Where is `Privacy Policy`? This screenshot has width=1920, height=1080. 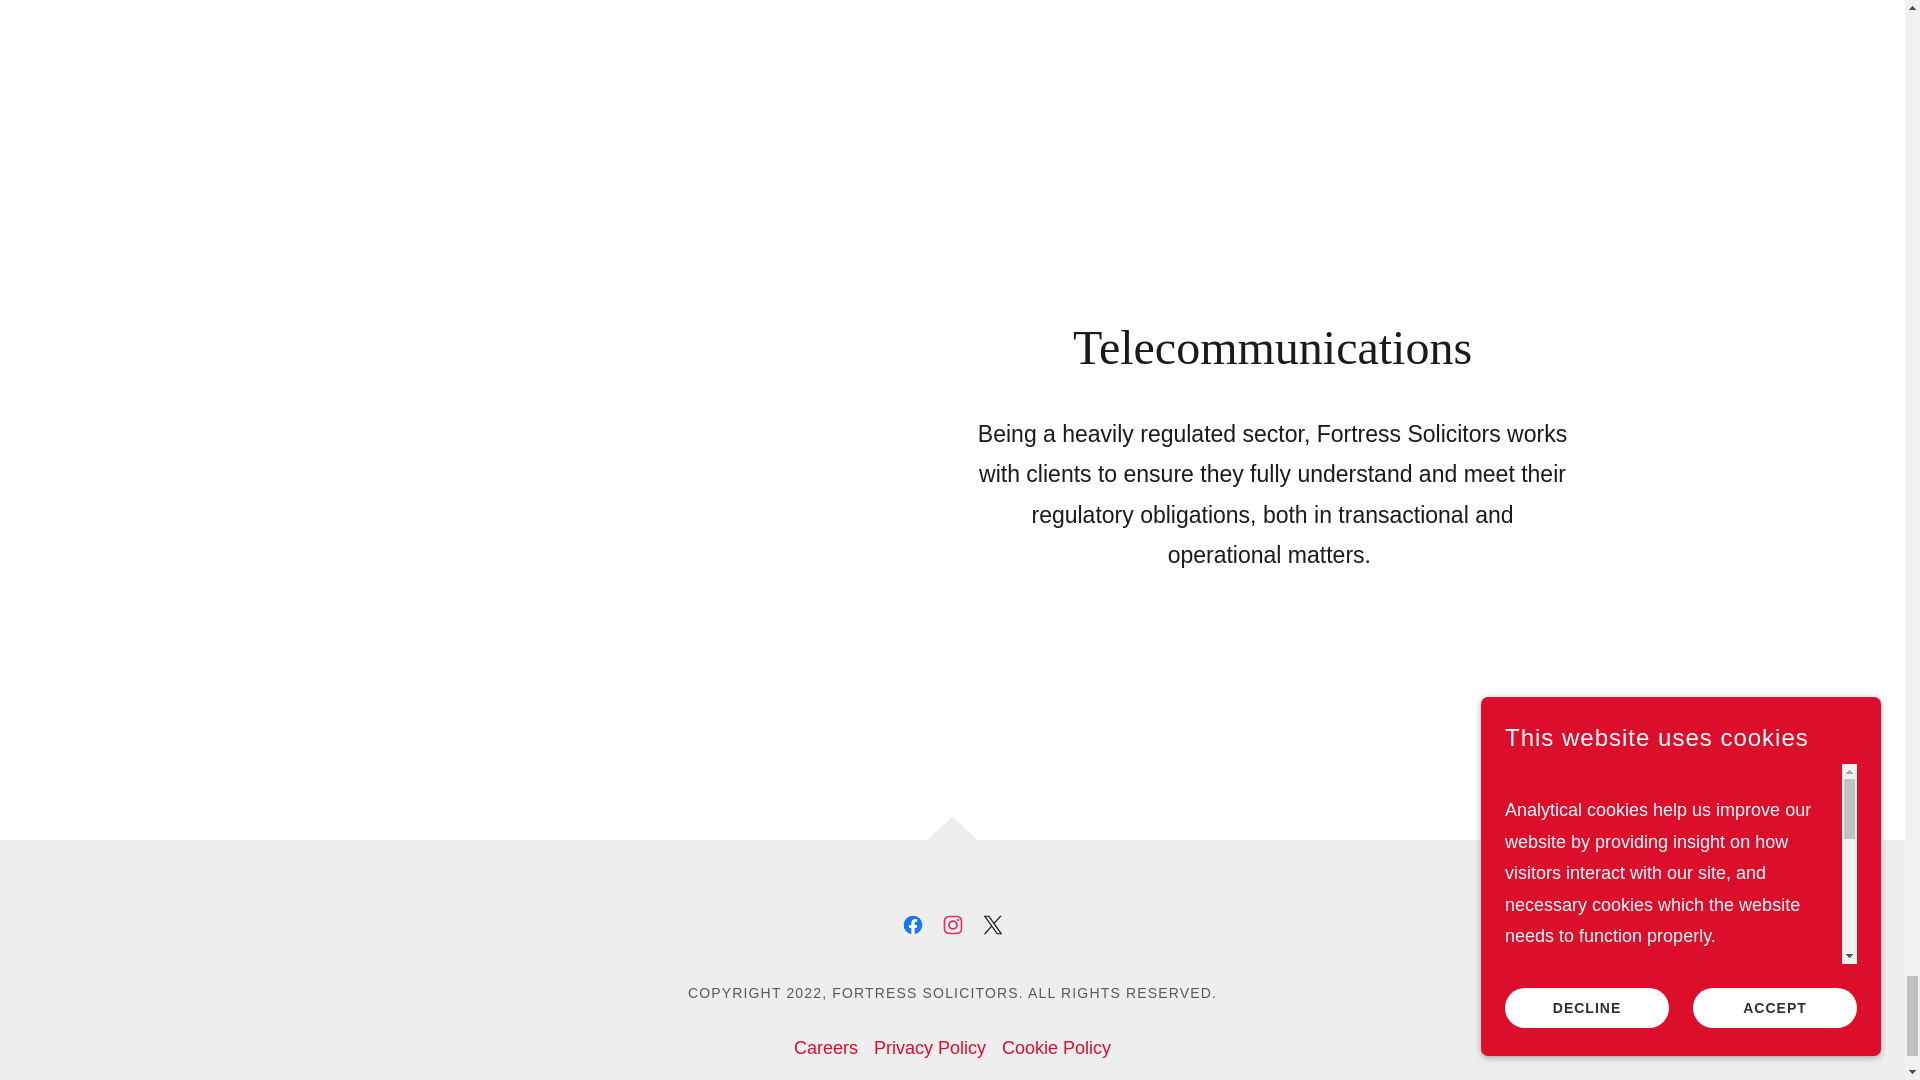
Privacy Policy is located at coordinates (930, 1036).